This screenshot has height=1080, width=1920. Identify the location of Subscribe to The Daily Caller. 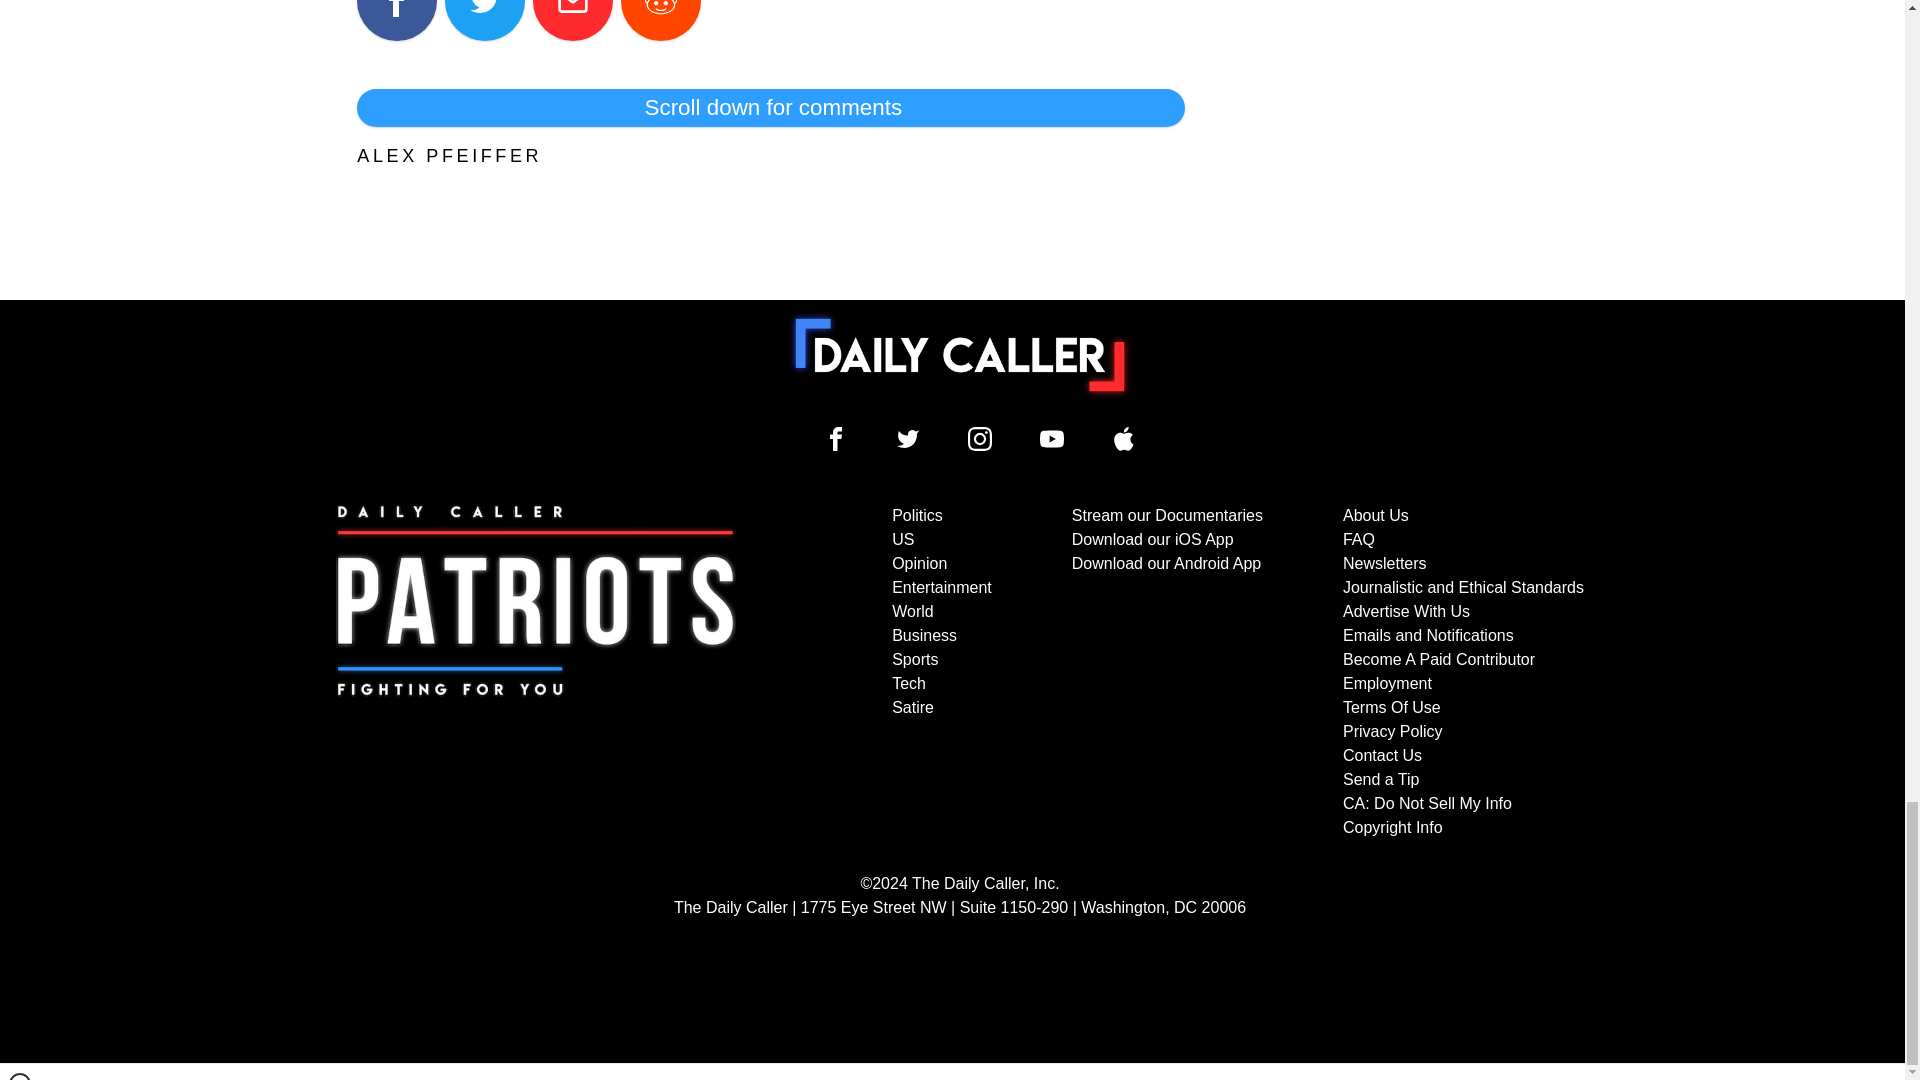
(536, 672).